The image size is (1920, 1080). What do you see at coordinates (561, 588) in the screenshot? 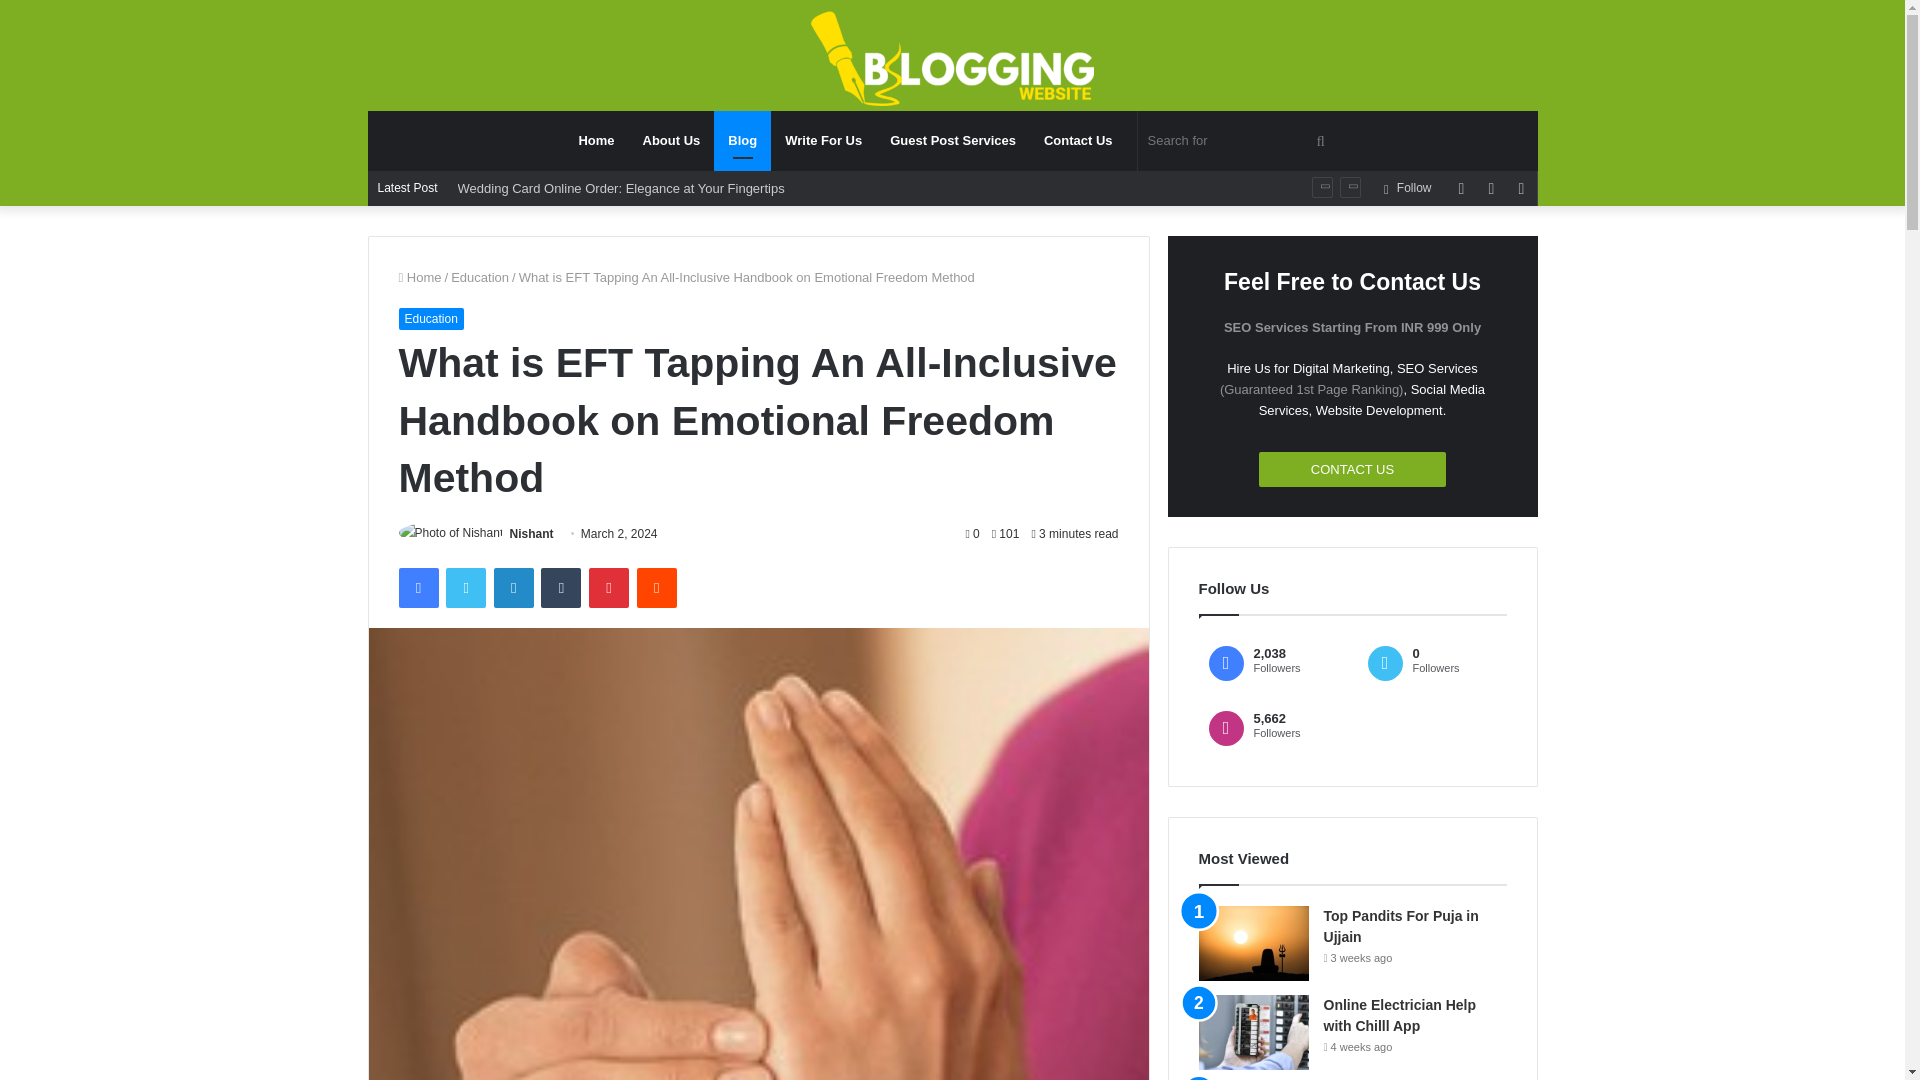
I see `Tumblr` at bounding box center [561, 588].